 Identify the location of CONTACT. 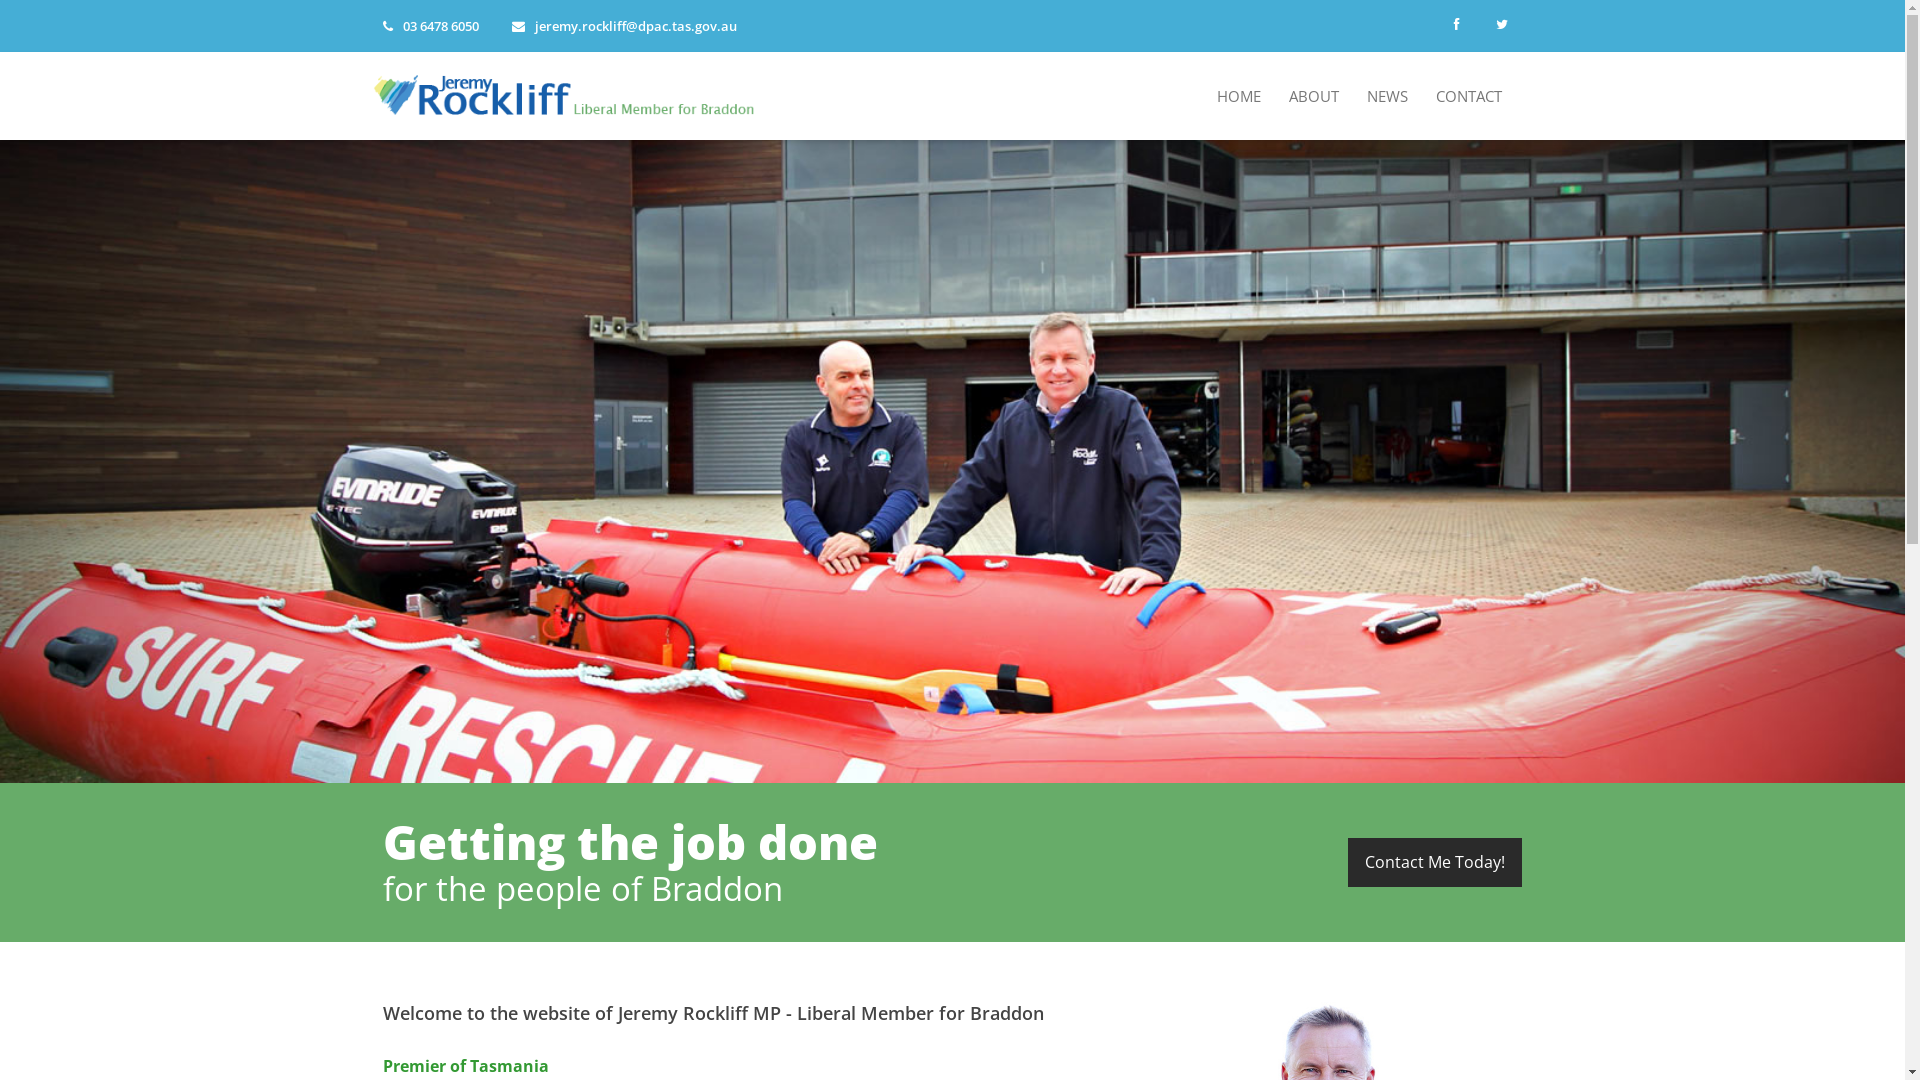
(1469, 96).